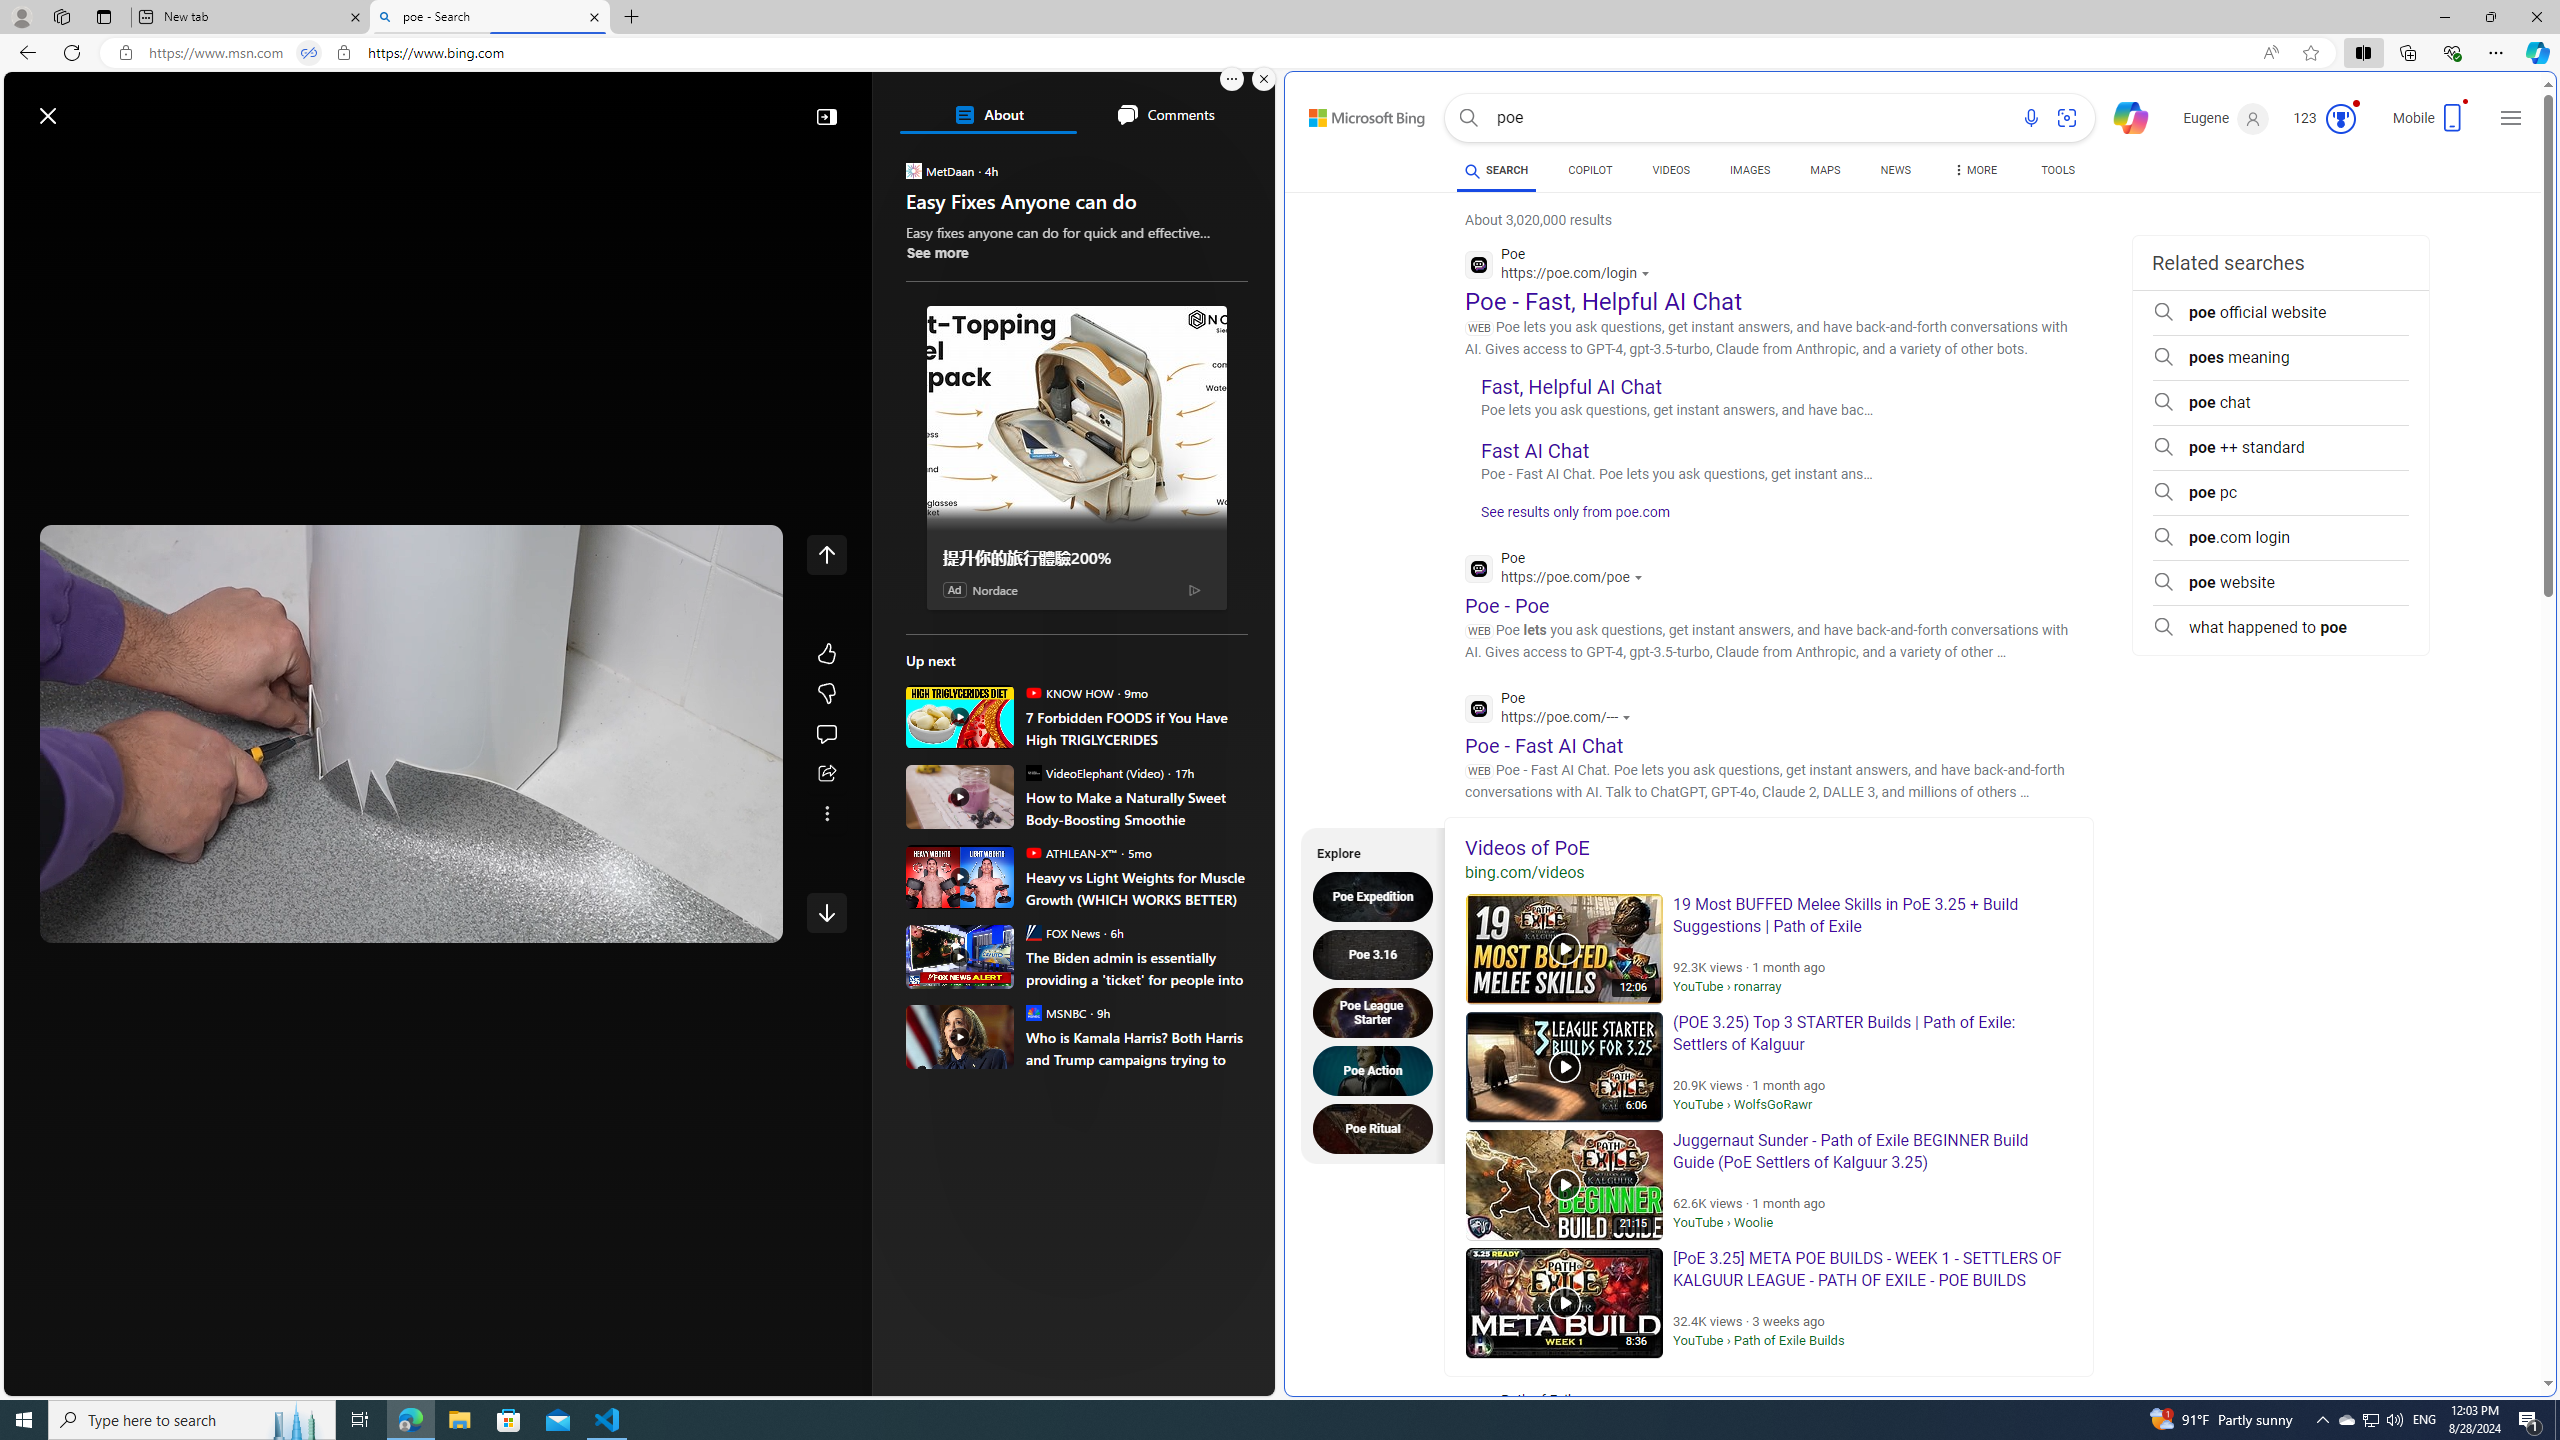 This screenshot has height=1440, width=2560. I want to click on Pause, so click(70, 920).